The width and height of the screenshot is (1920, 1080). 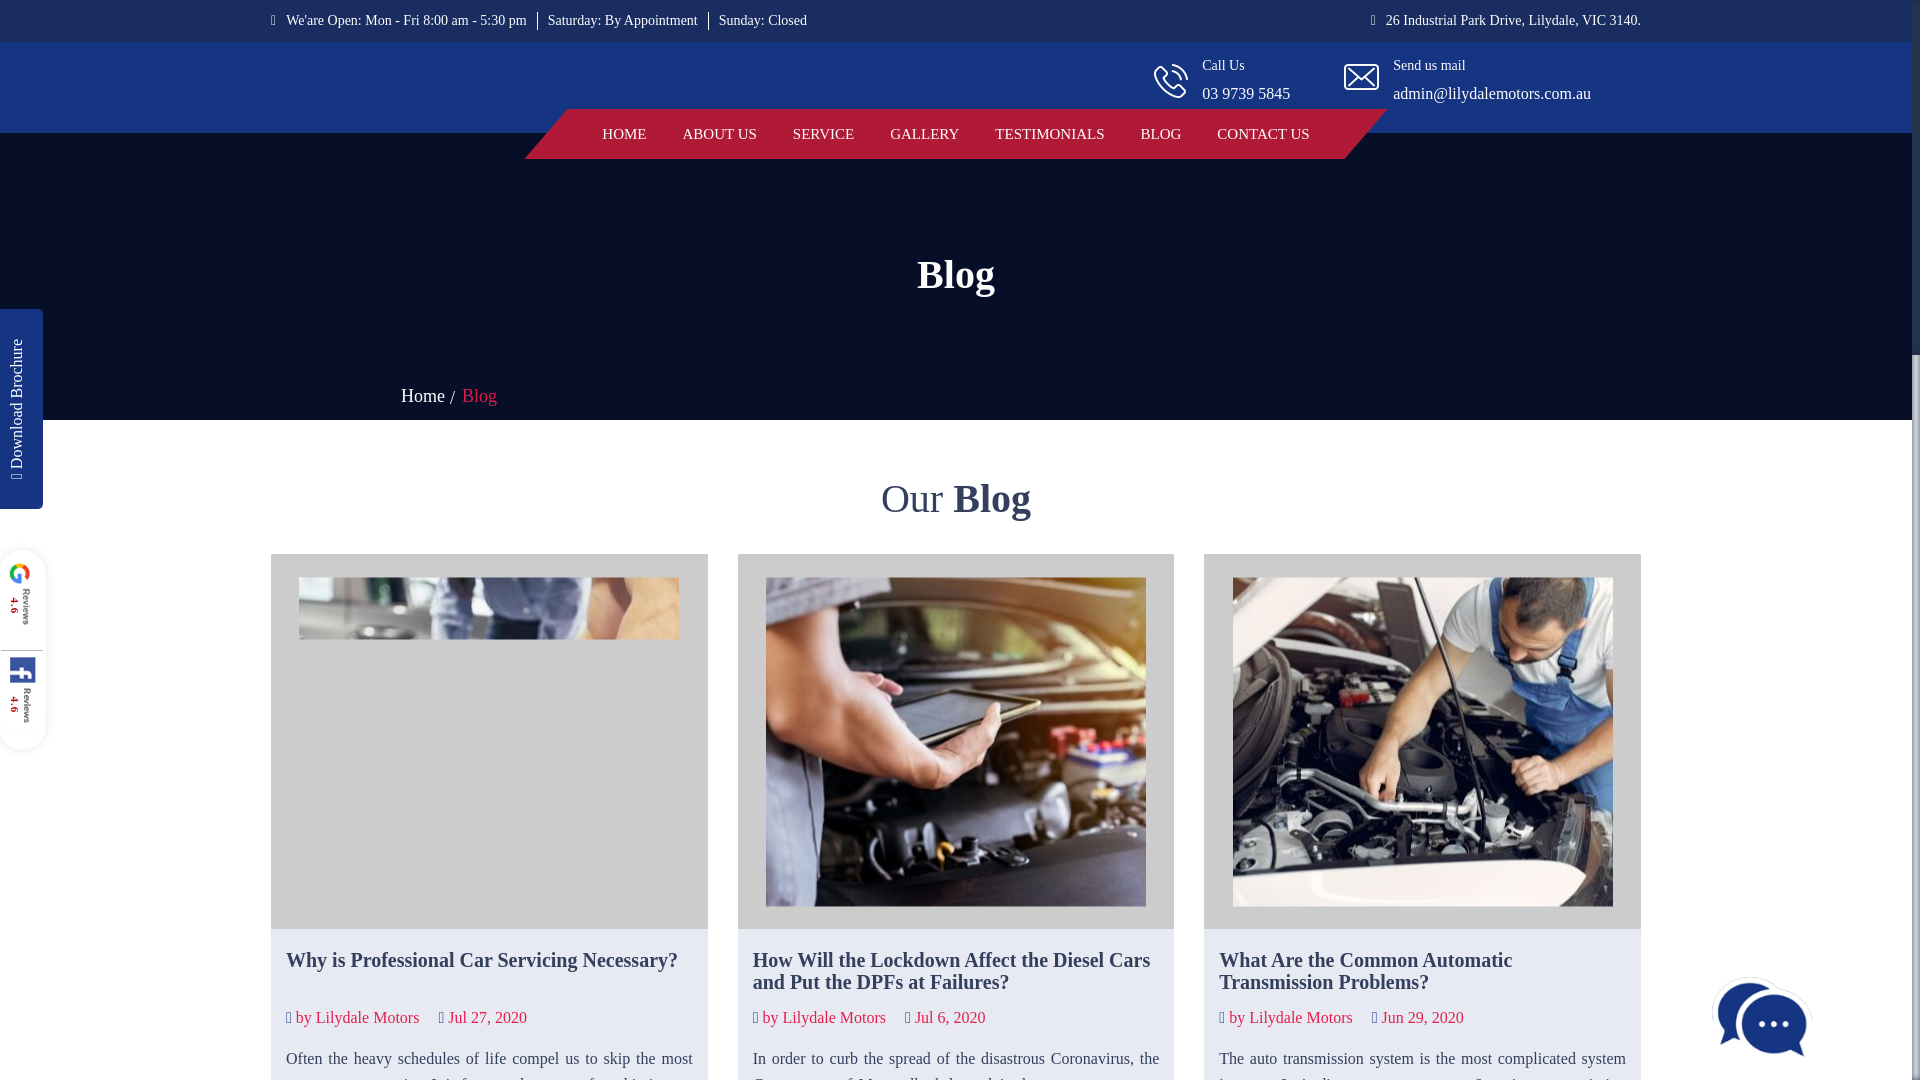 I want to click on Home, so click(x=423, y=396).